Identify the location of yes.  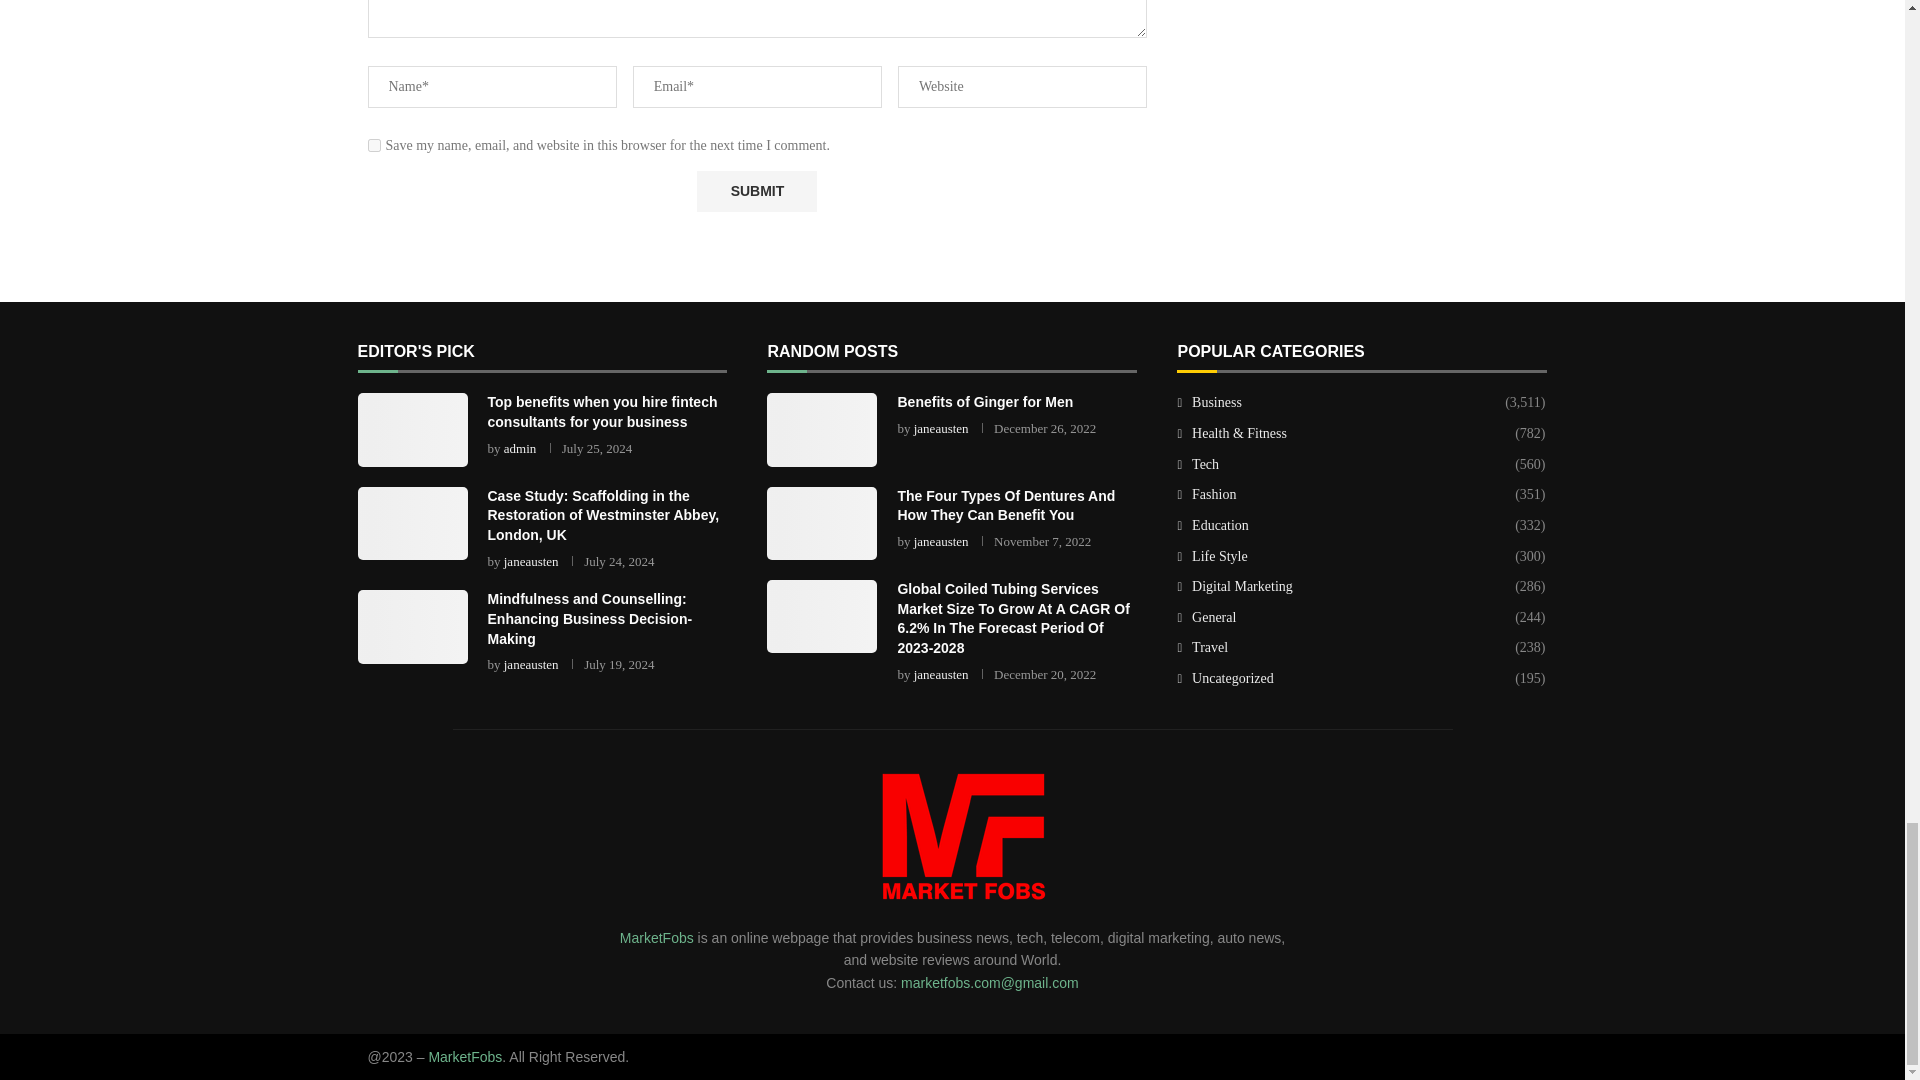
(374, 146).